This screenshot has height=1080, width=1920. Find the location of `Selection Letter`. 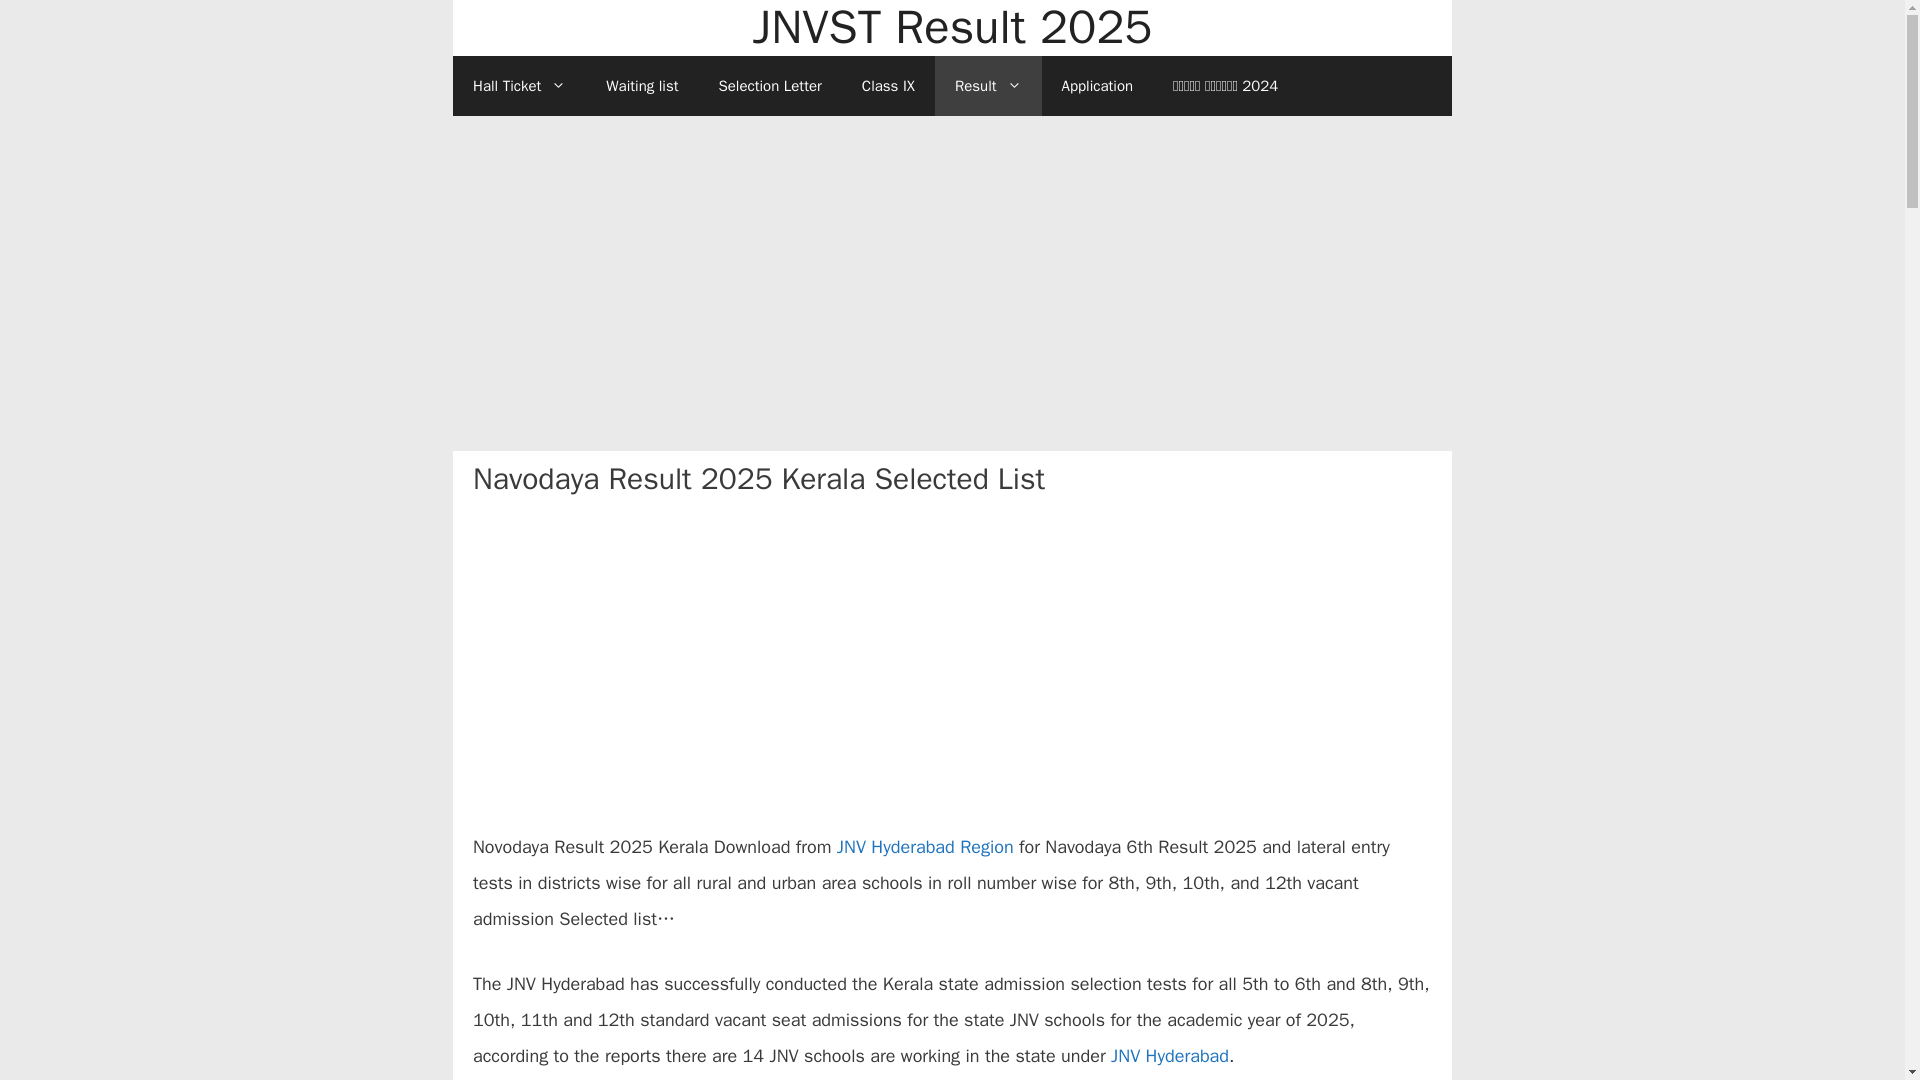

Selection Letter is located at coordinates (769, 86).